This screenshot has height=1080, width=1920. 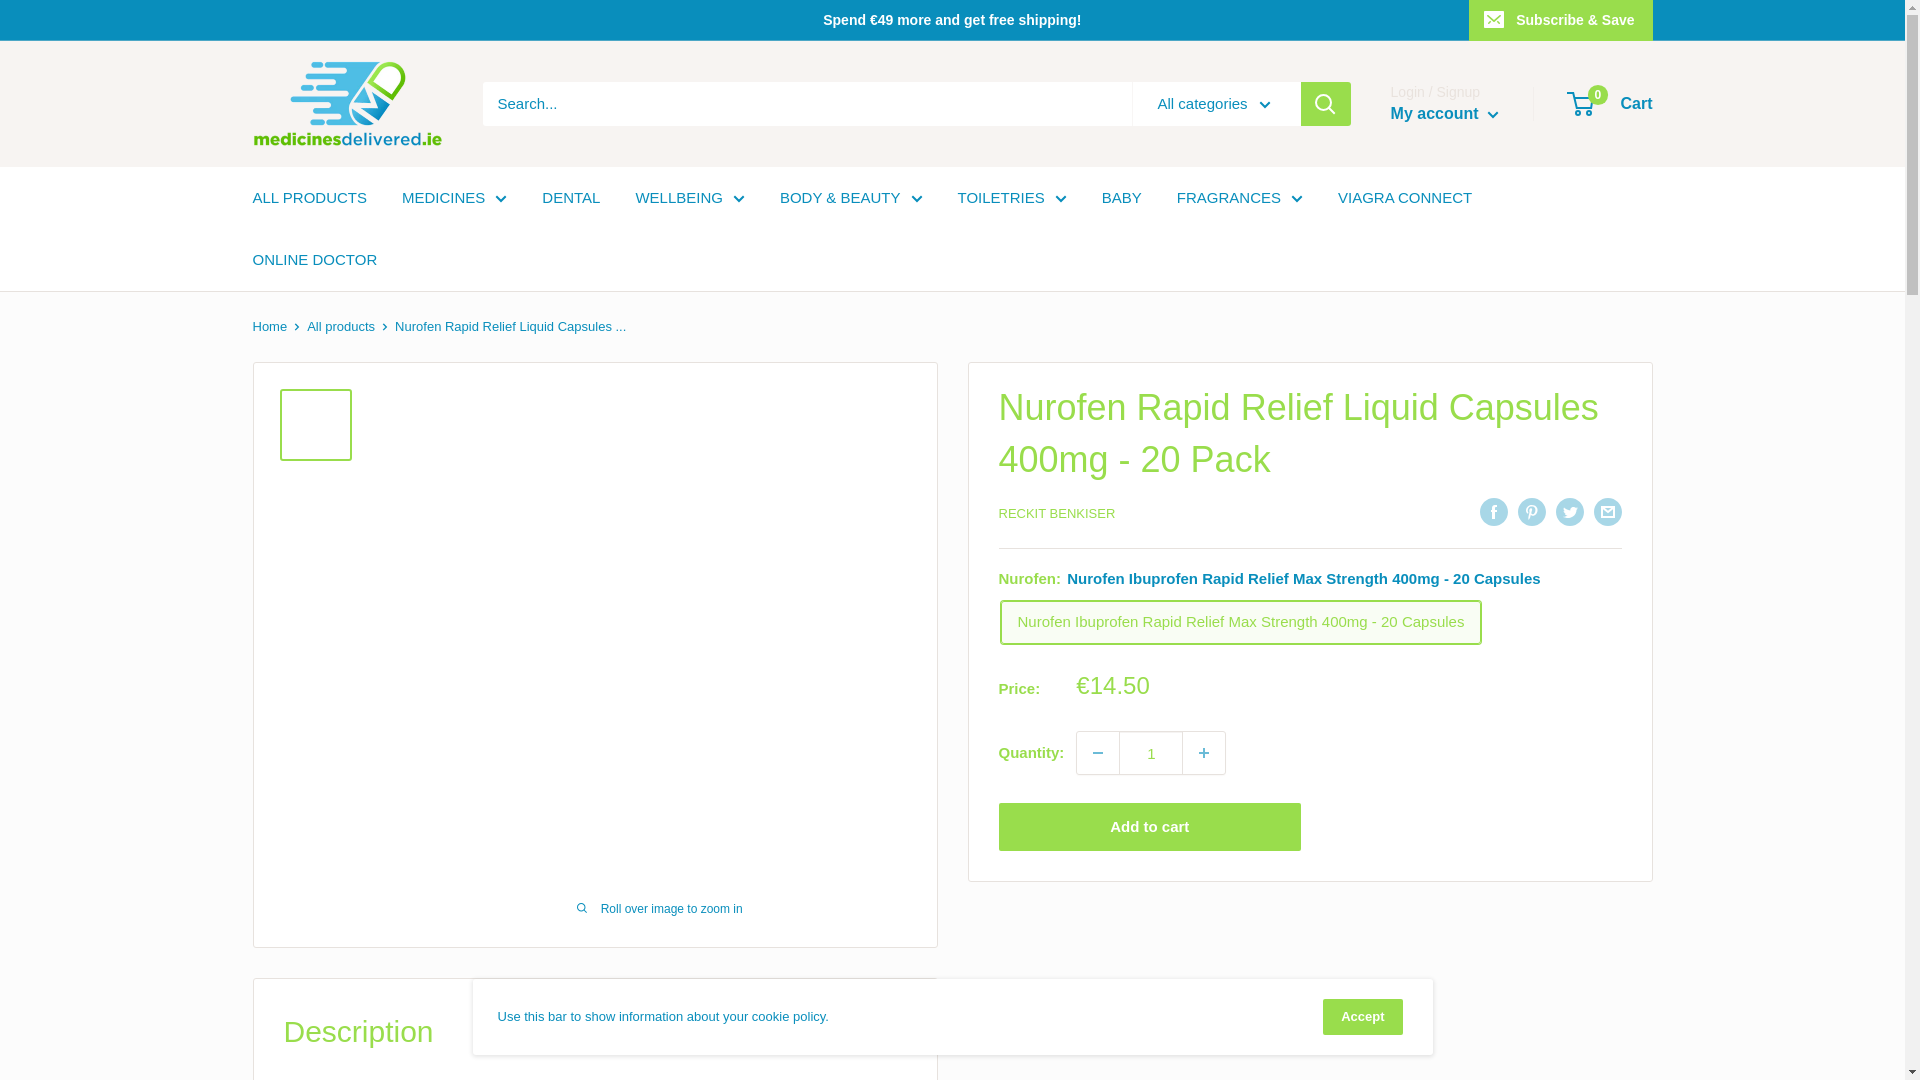 What do you see at coordinates (1150, 753) in the screenshot?
I see `1` at bounding box center [1150, 753].